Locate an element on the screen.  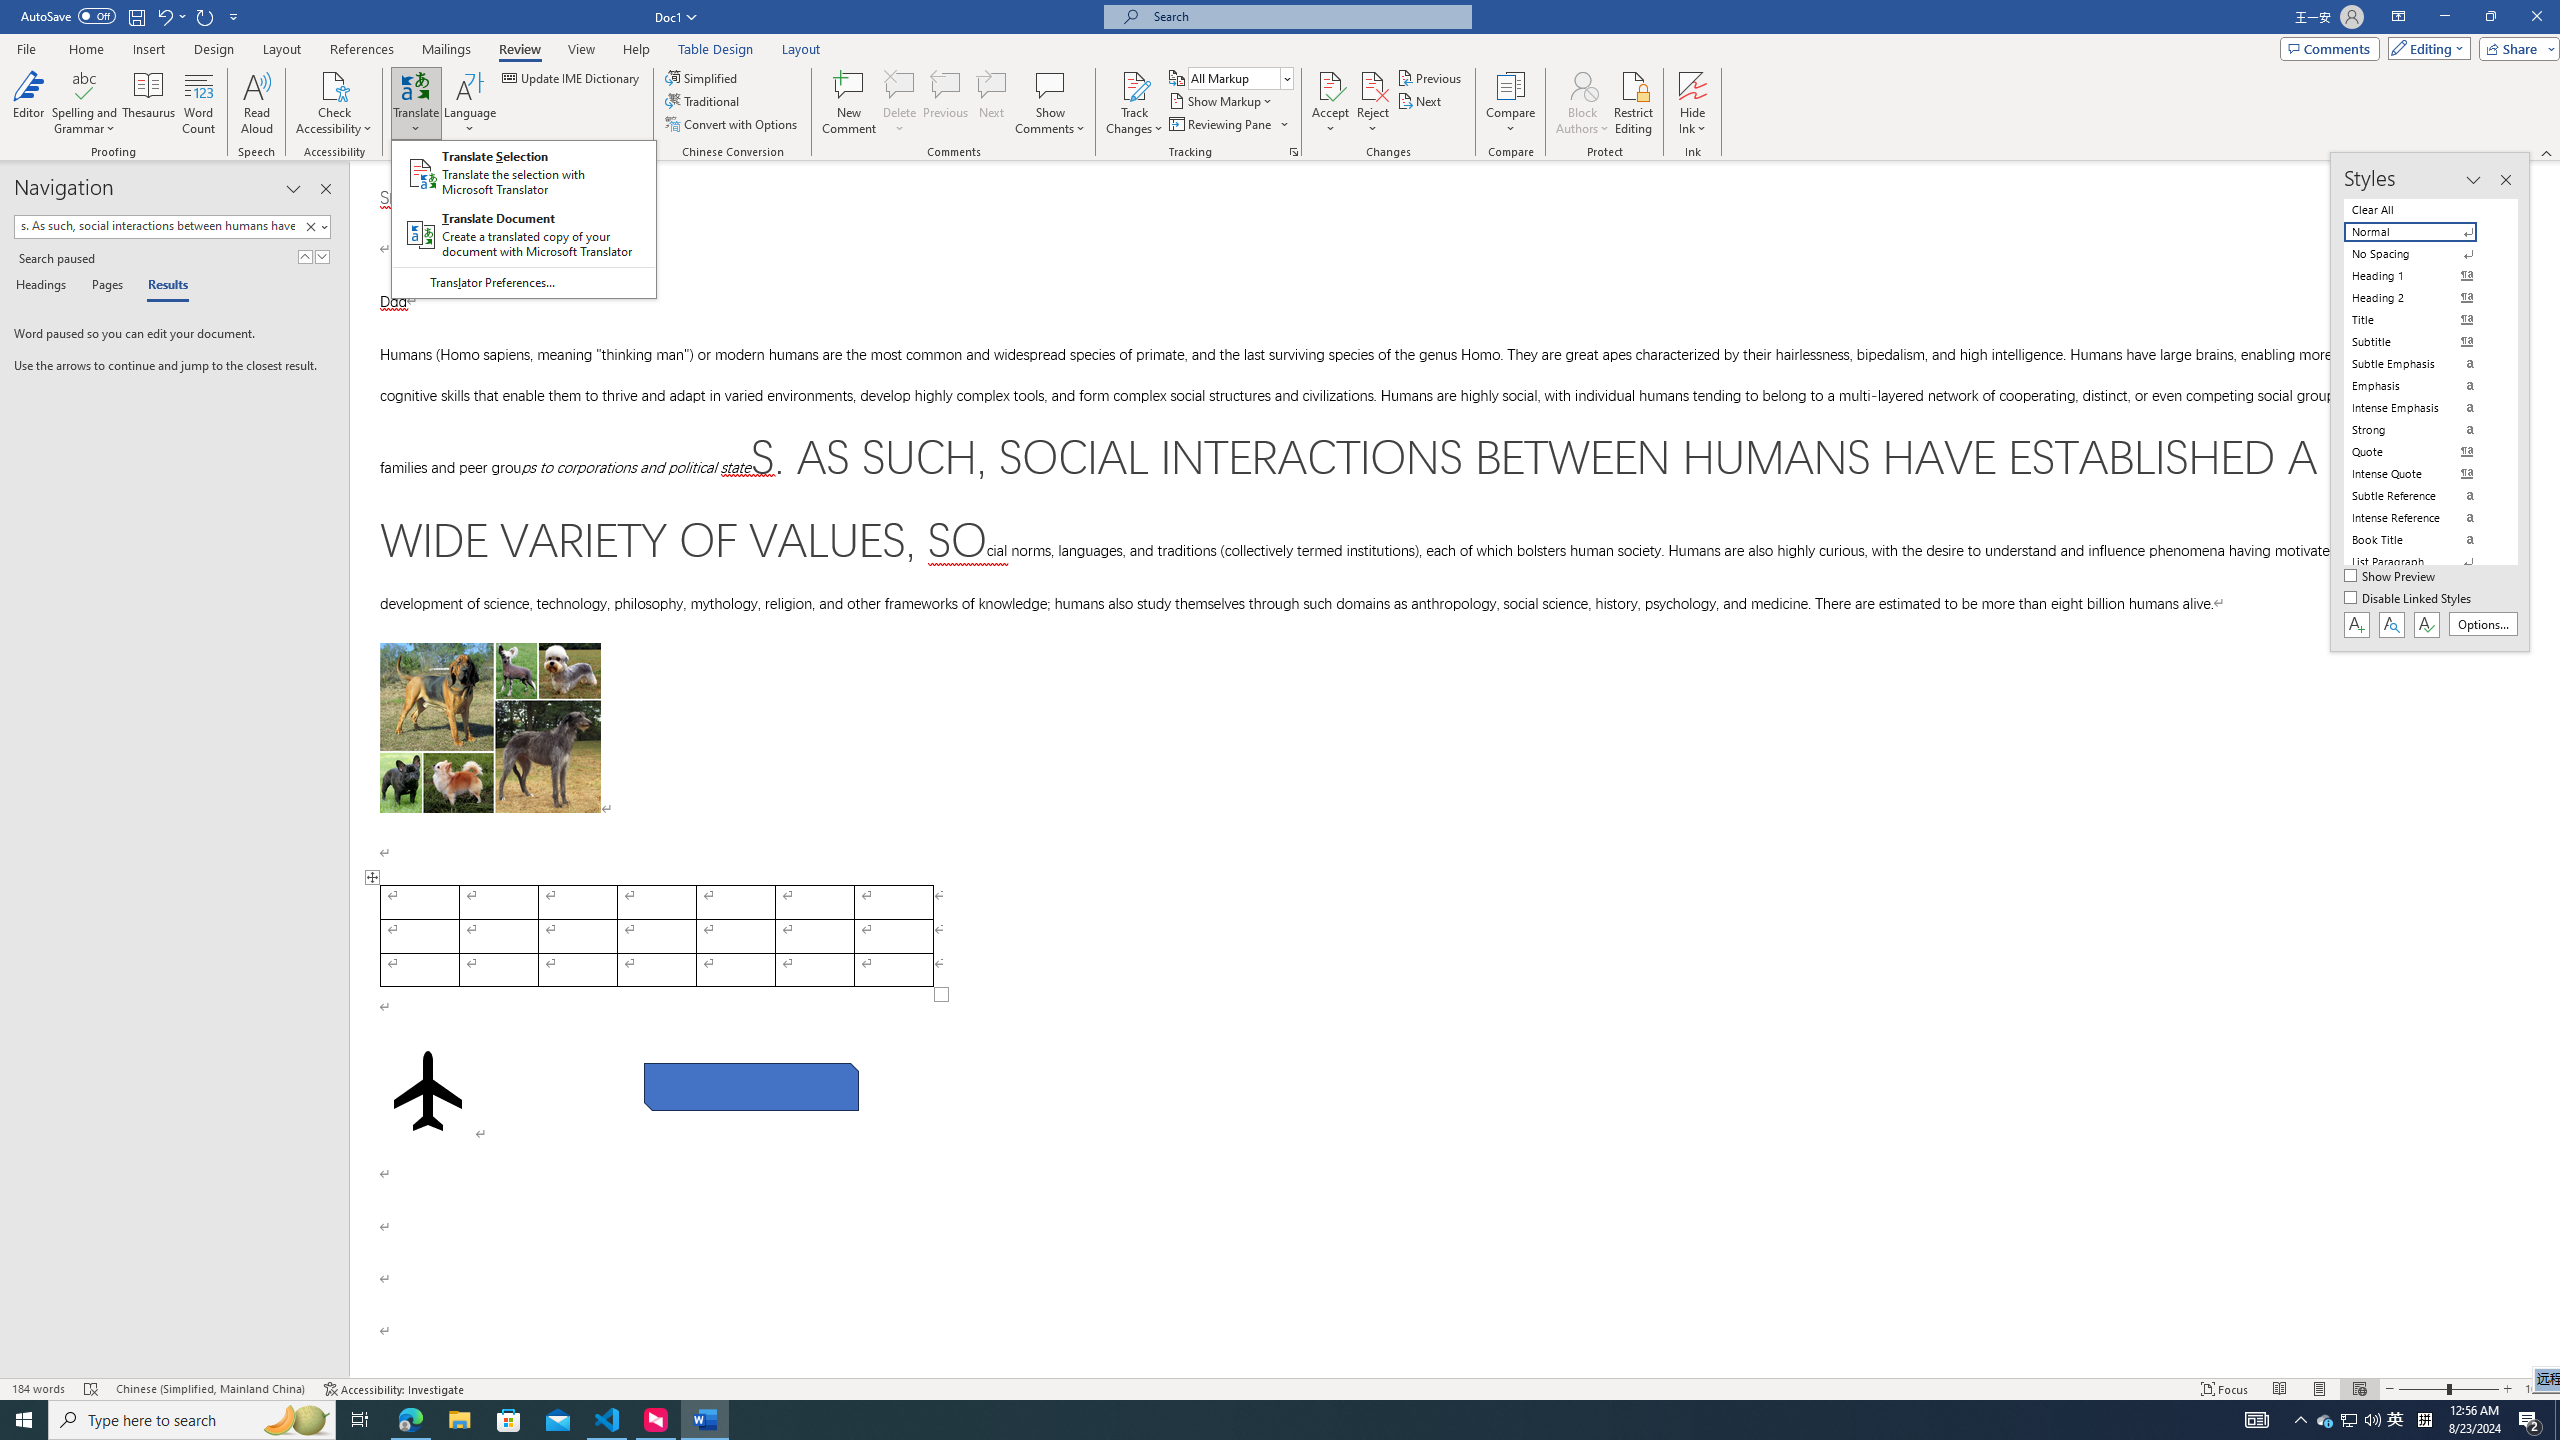
Show desktop is located at coordinates (2557, 1420).